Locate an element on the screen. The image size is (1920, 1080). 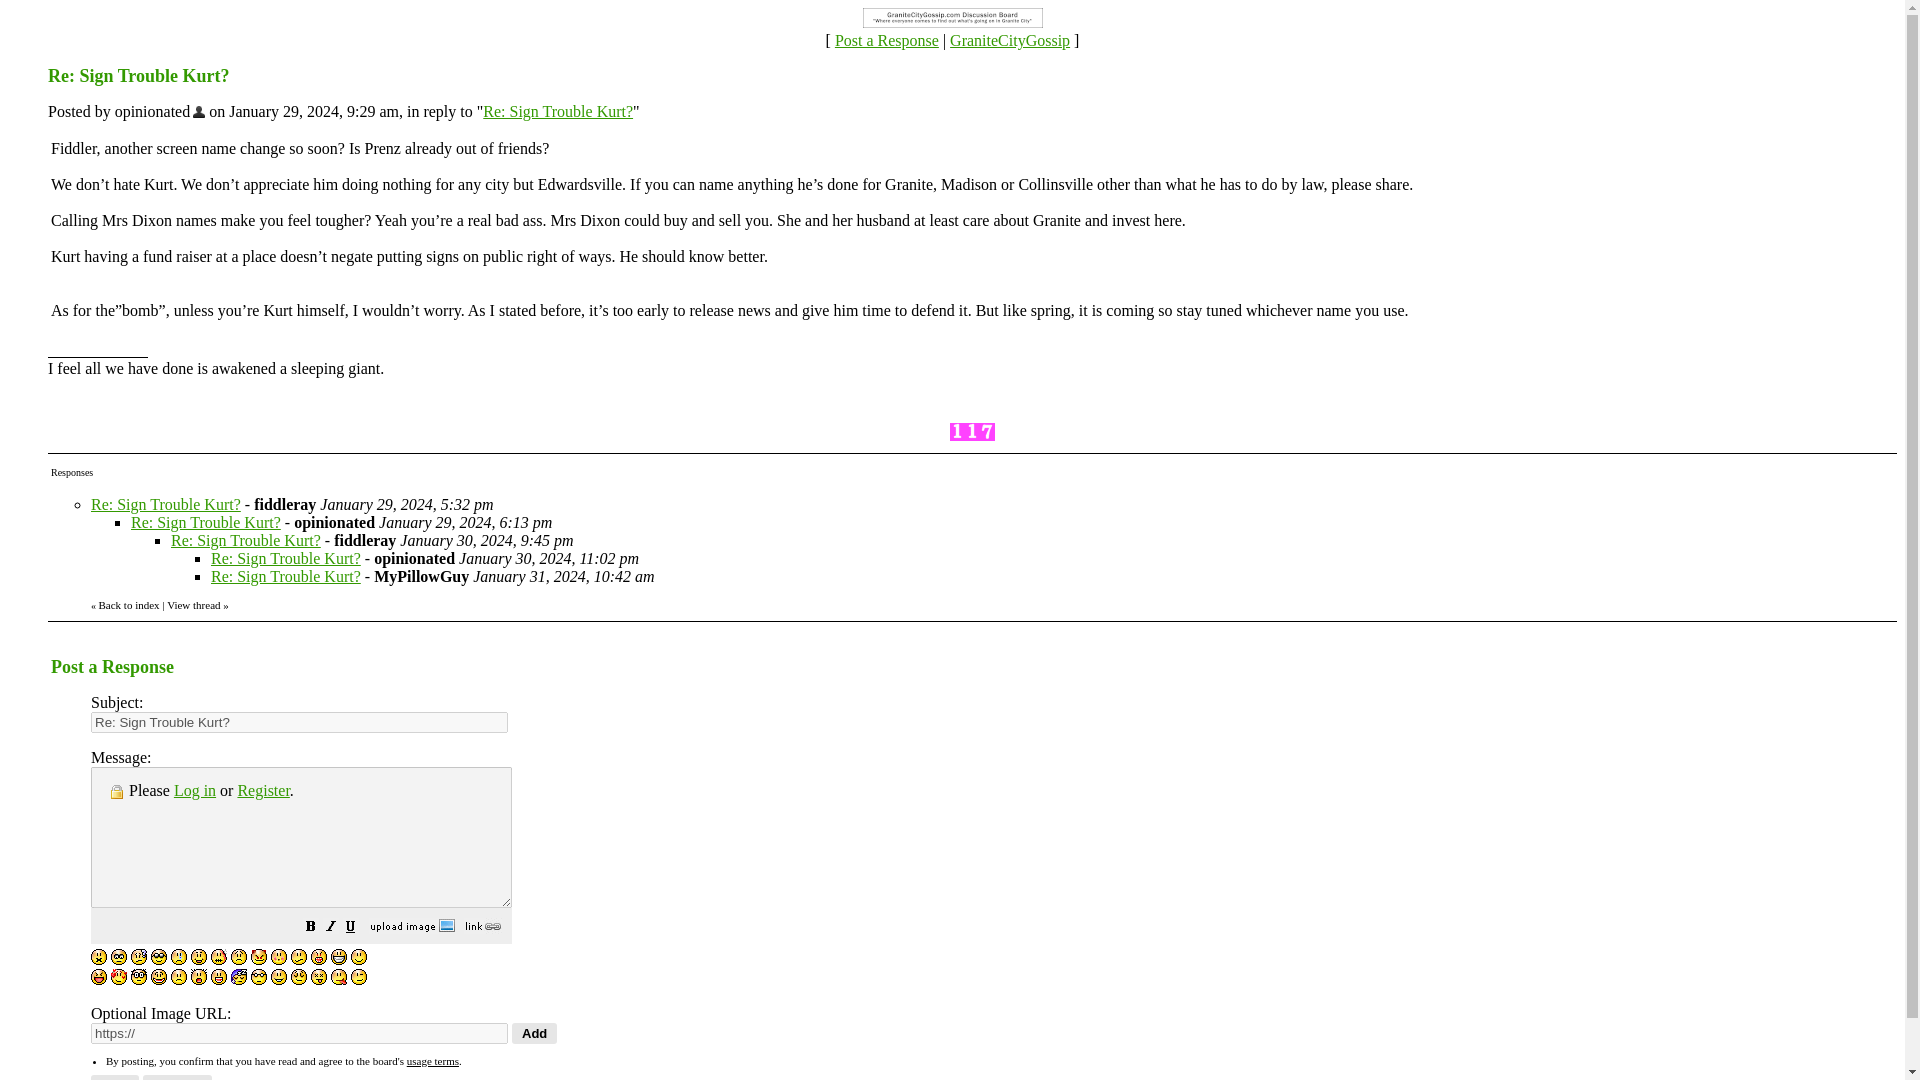
Log in is located at coordinates (194, 790).